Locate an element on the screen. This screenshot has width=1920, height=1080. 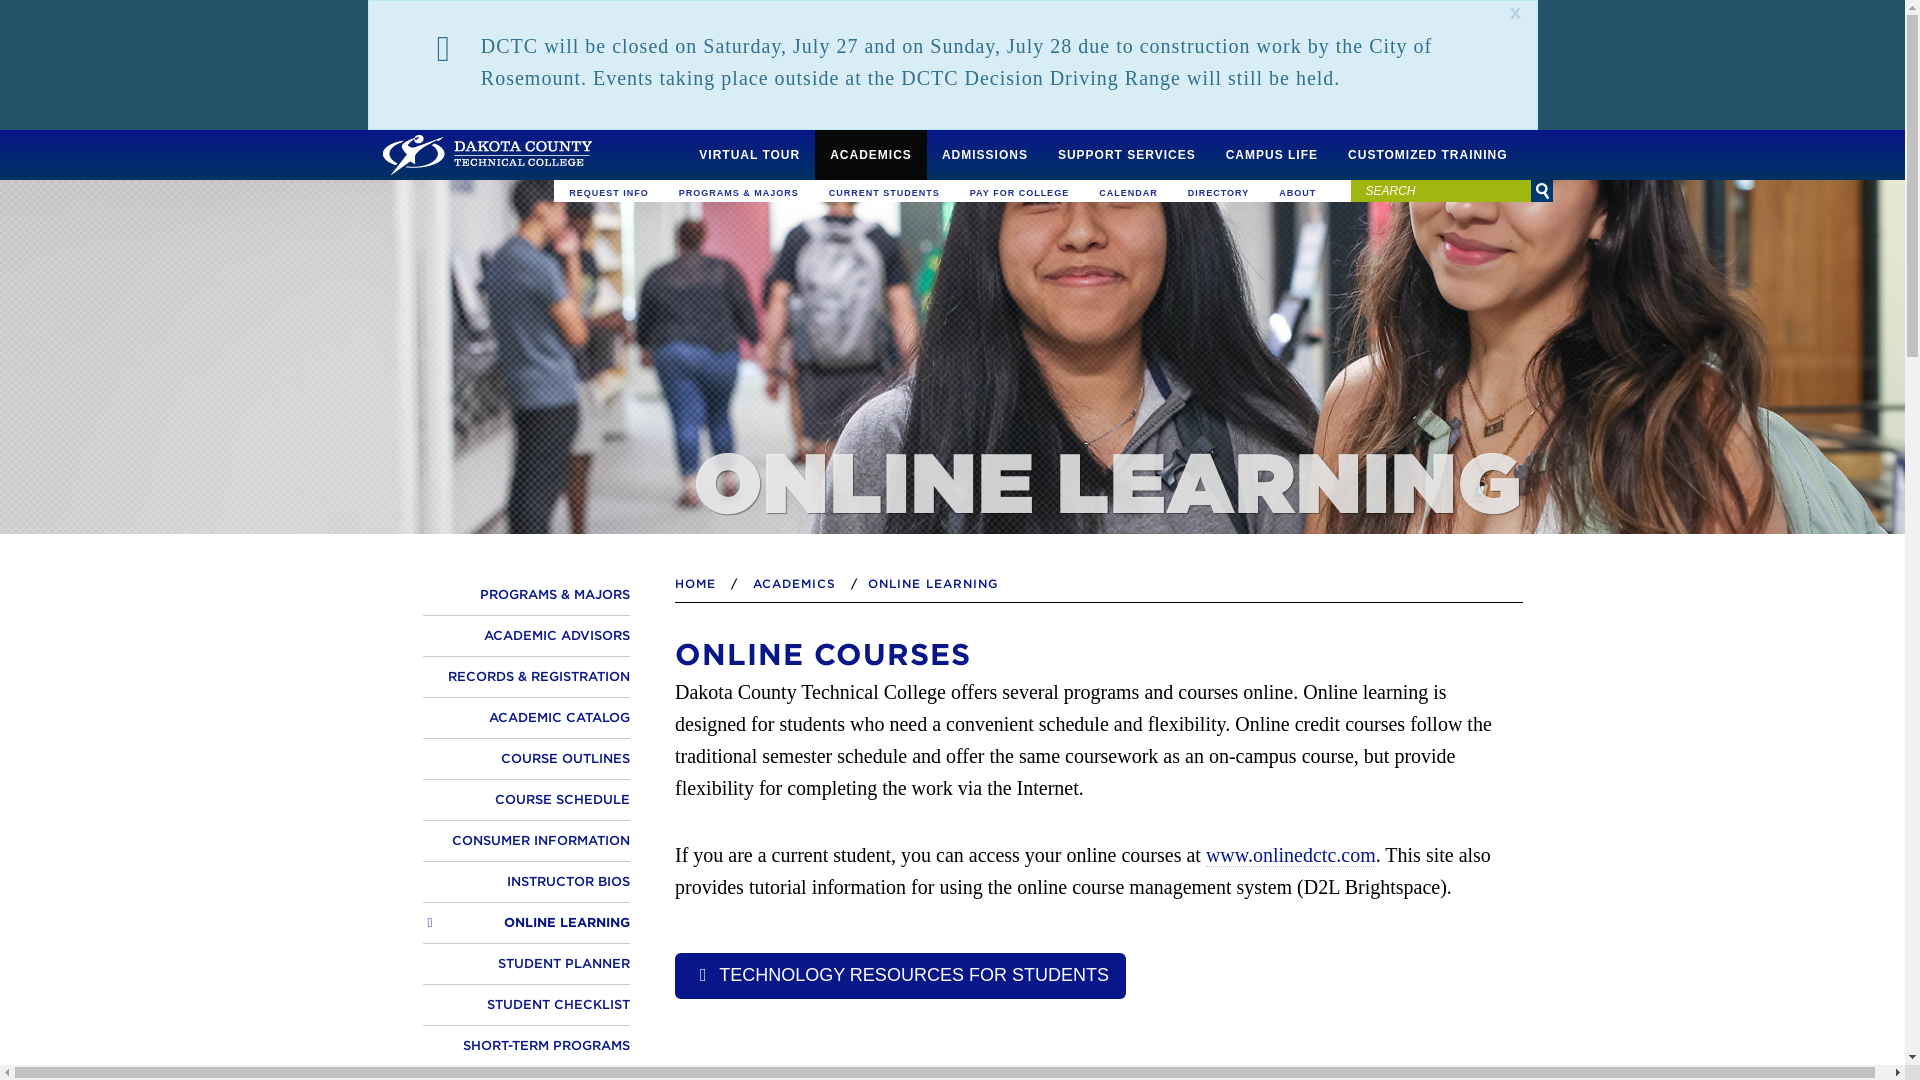
VIRTUAL TOUR is located at coordinates (748, 154).